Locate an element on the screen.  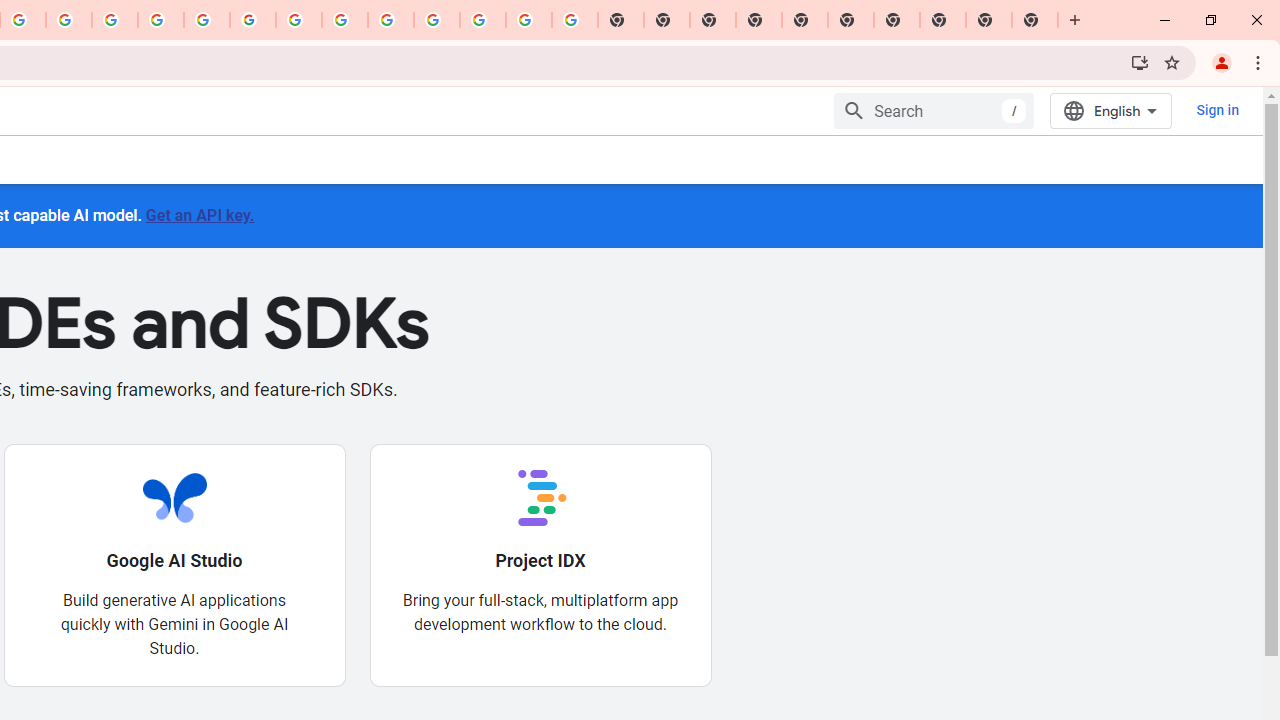
Privacy Help Center - Policies Help is located at coordinates (115, 20).